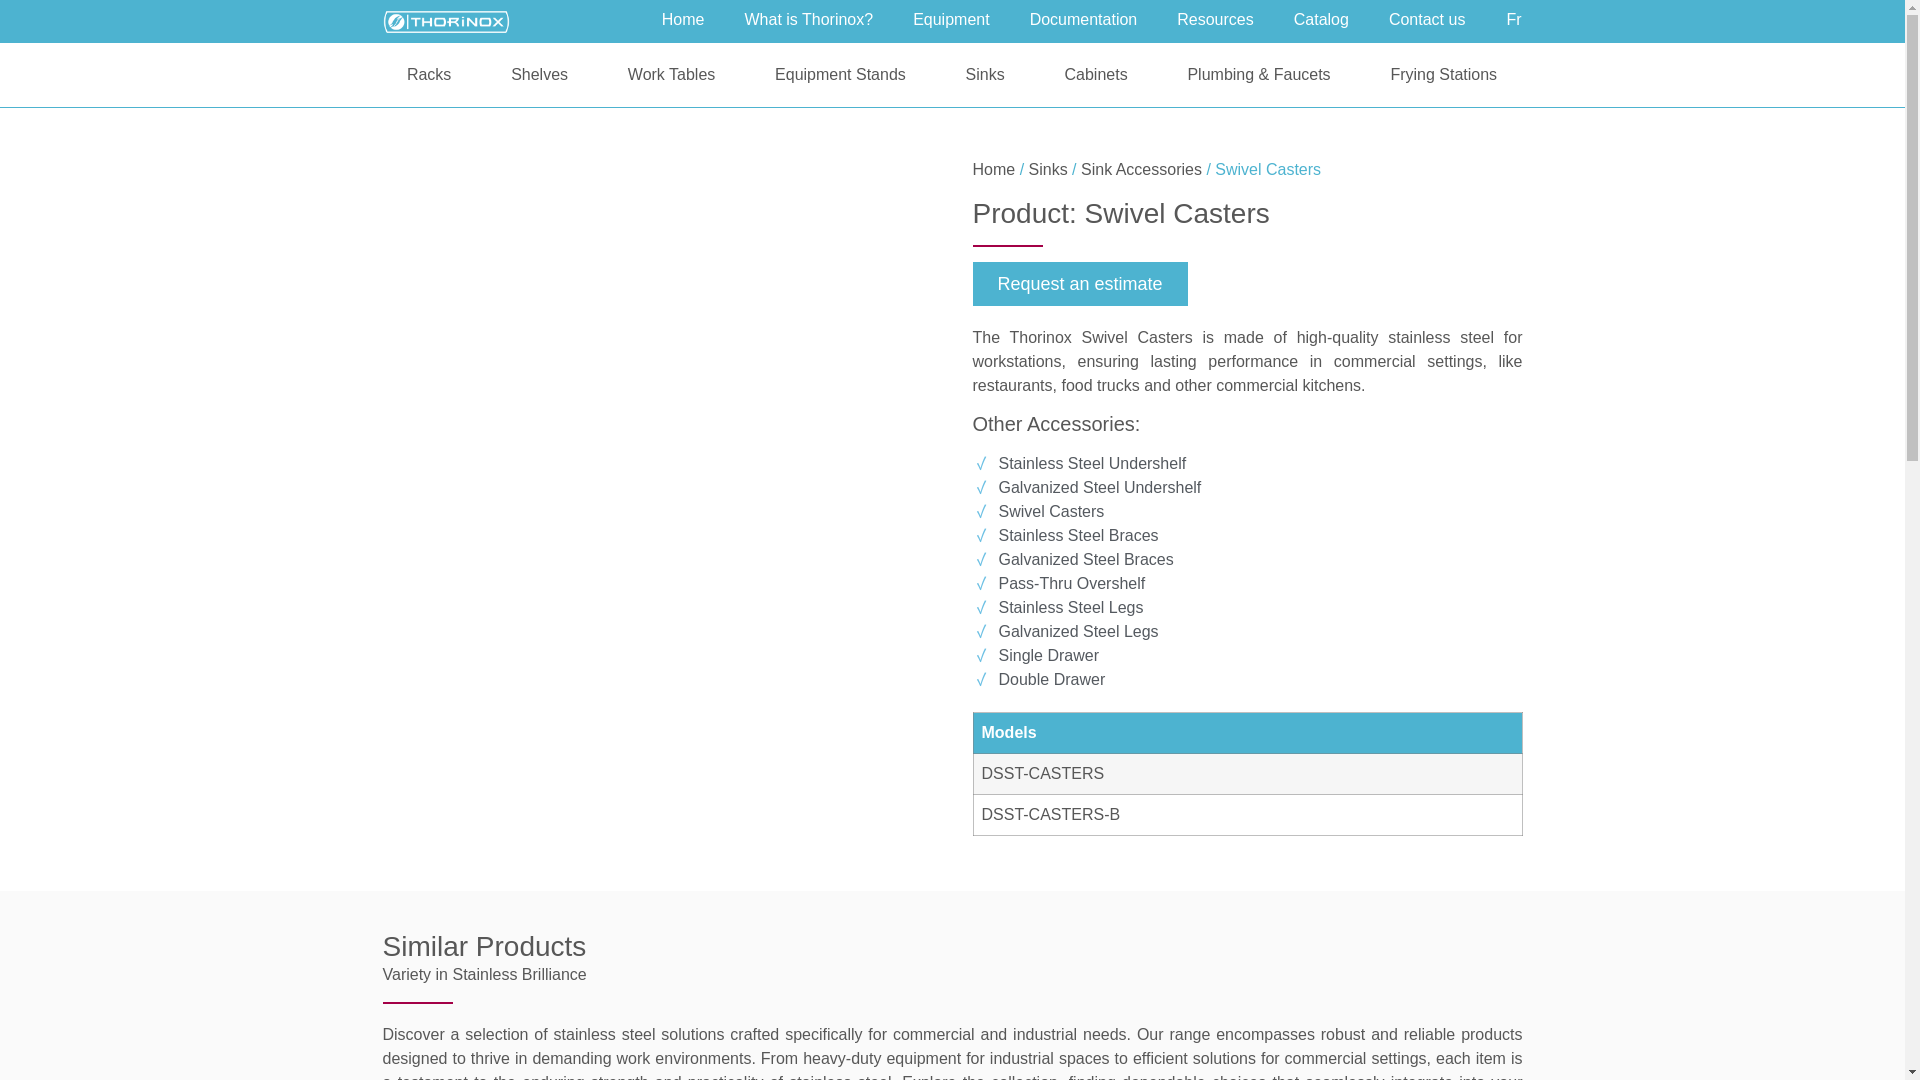  I want to click on What is Thorinox?, so click(808, 20).